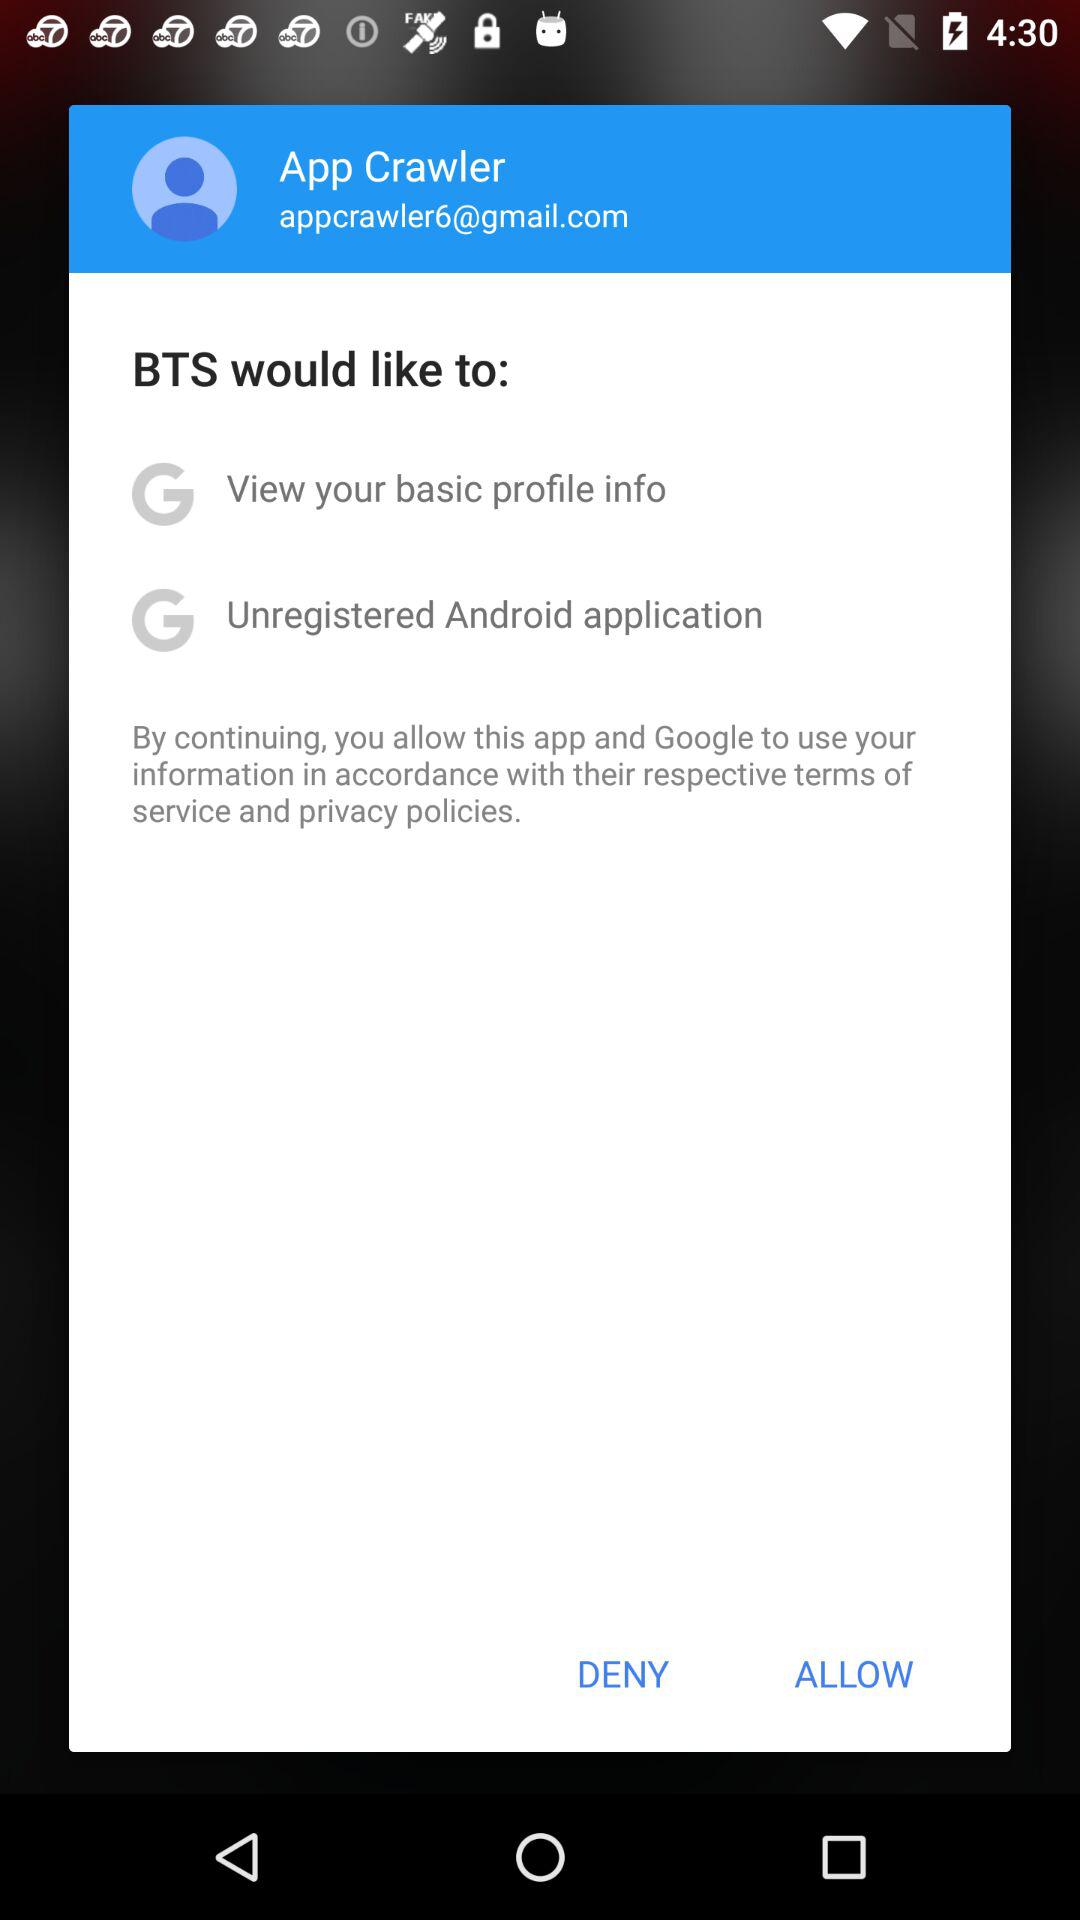 This screenshot has height=1920, width=1080. Describe the element at coordinates (446, 487) in the screenshot. I see `turn off the icon below the bts would like item` at that location.